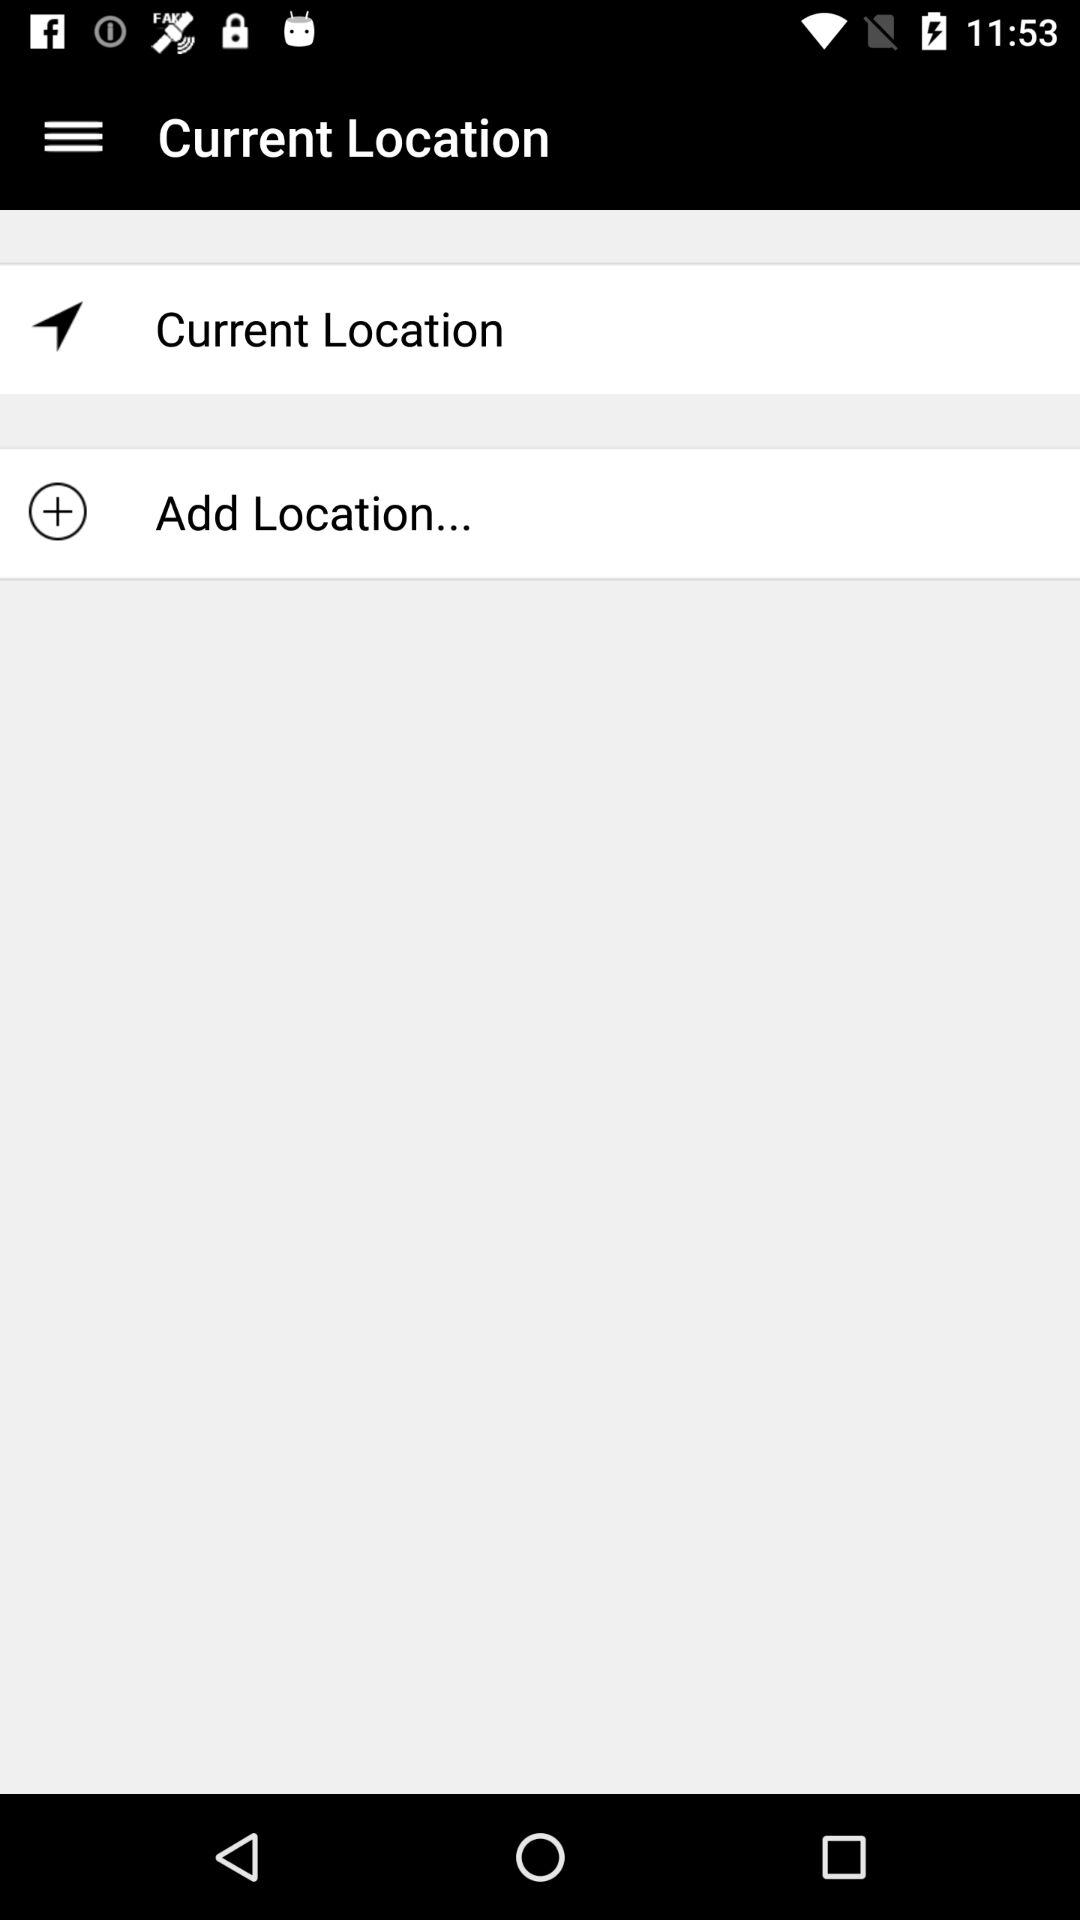 This screenshot has height=1920, width=1080. Describe the element at coordinates (73, 136) in the screenshot. I see `launch item to the left of current location` at that location.